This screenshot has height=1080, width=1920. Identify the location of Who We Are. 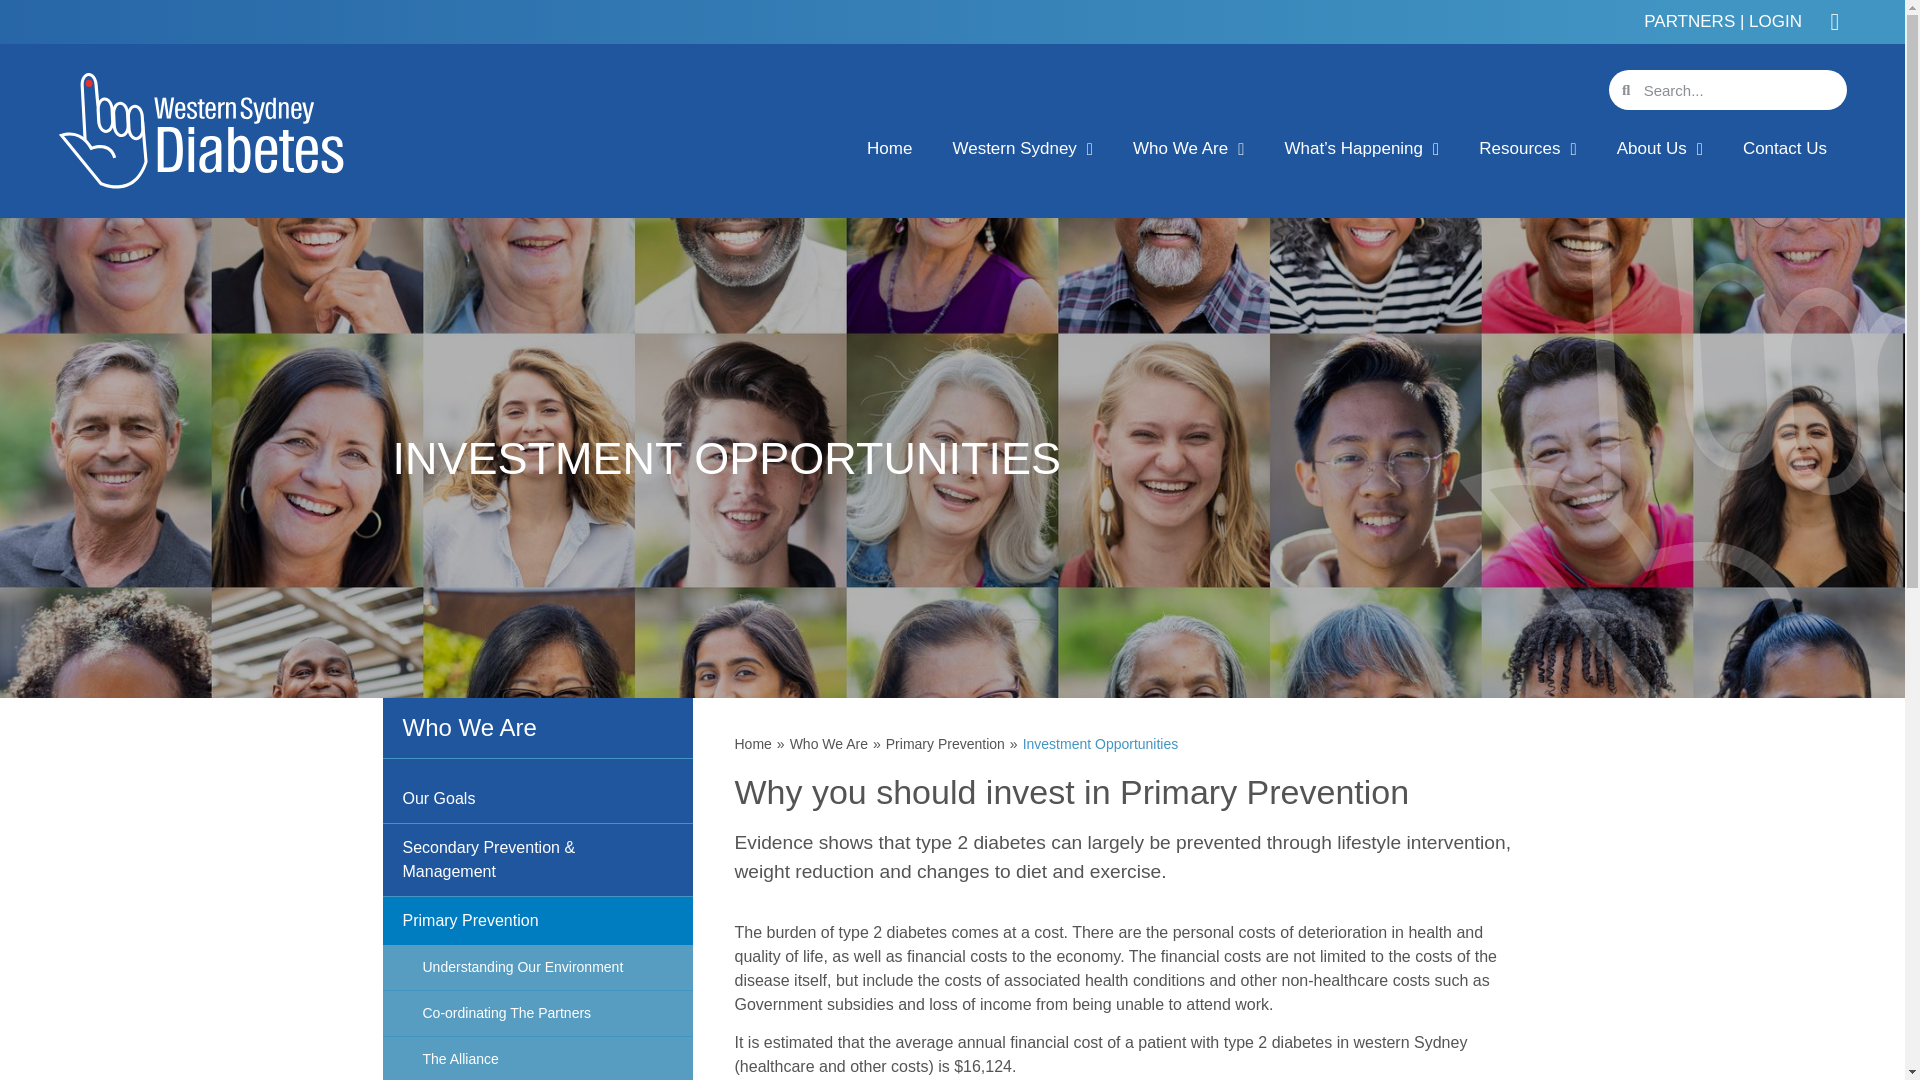
(1188, 148).